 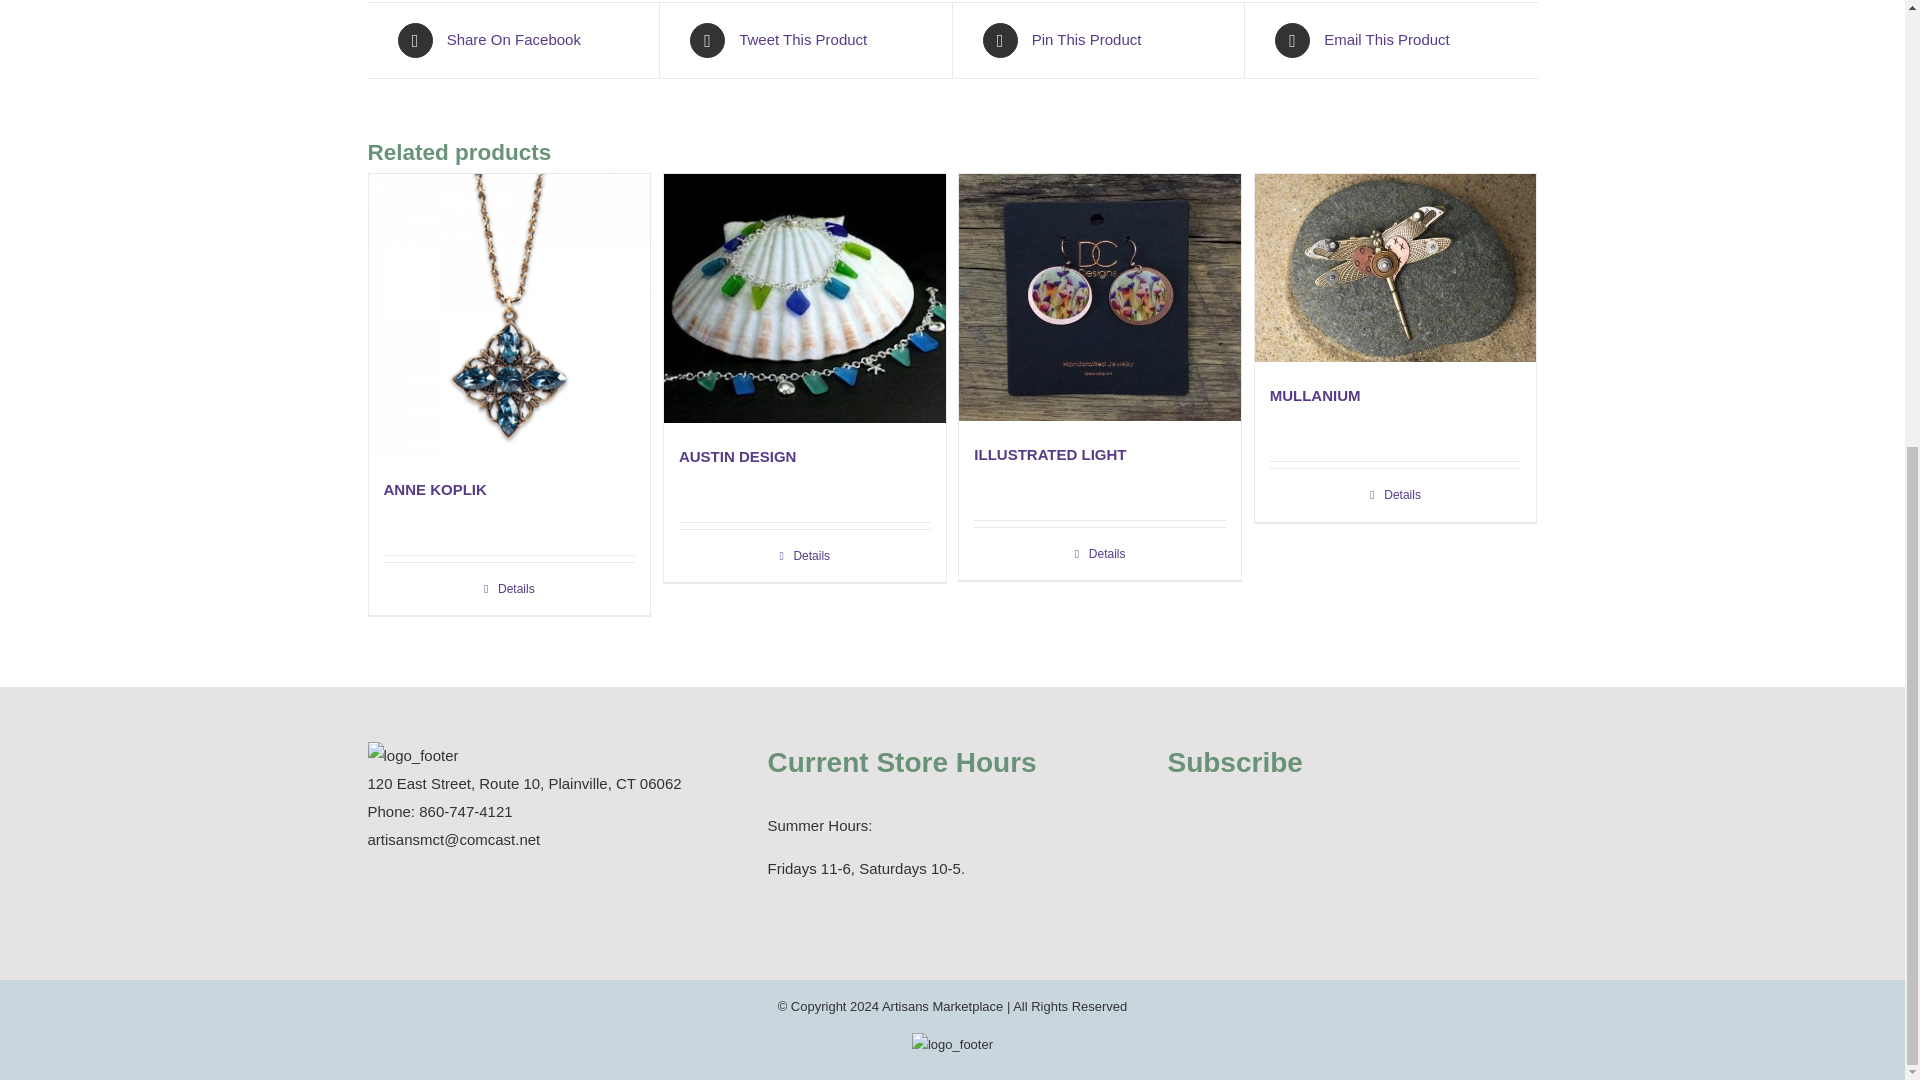 I want to click on Share On Facebook, so click(x=513, y=40).